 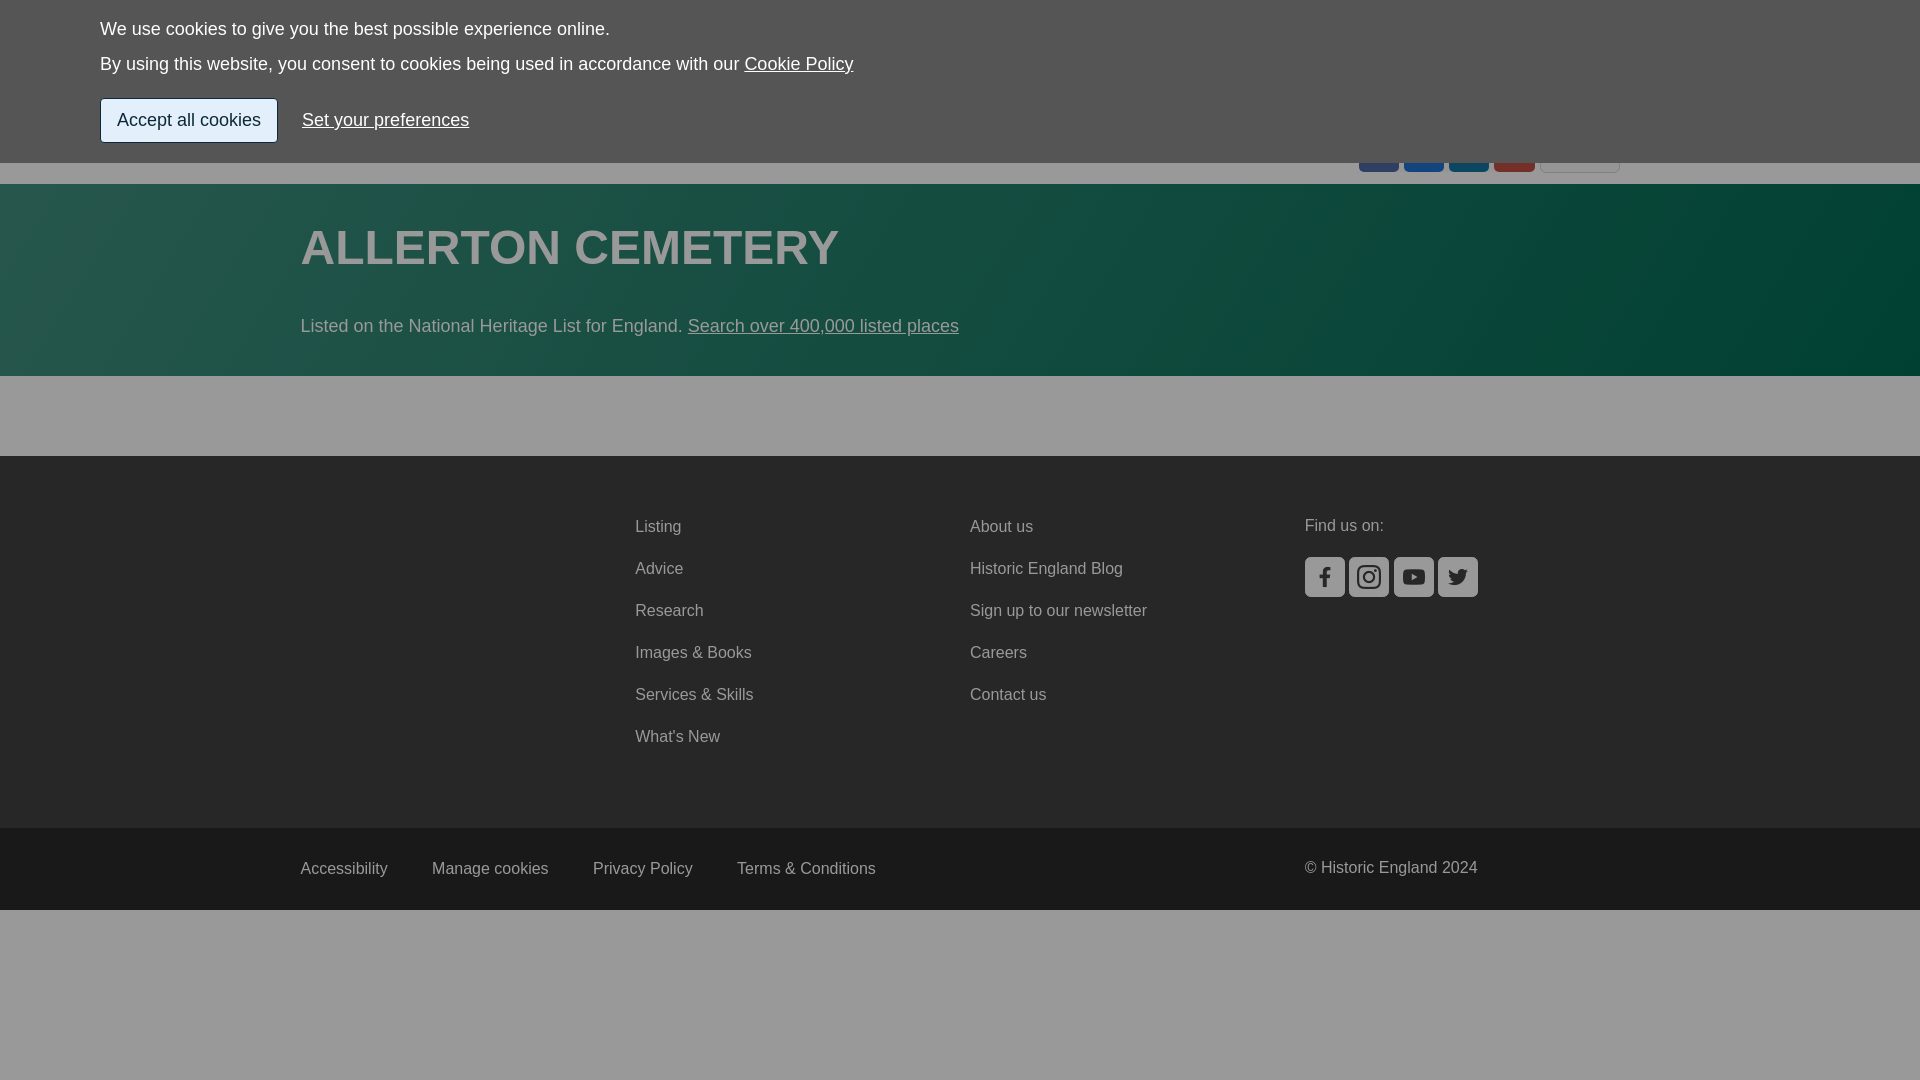 I want to click on Print this page, so click(x=1580, y=152).